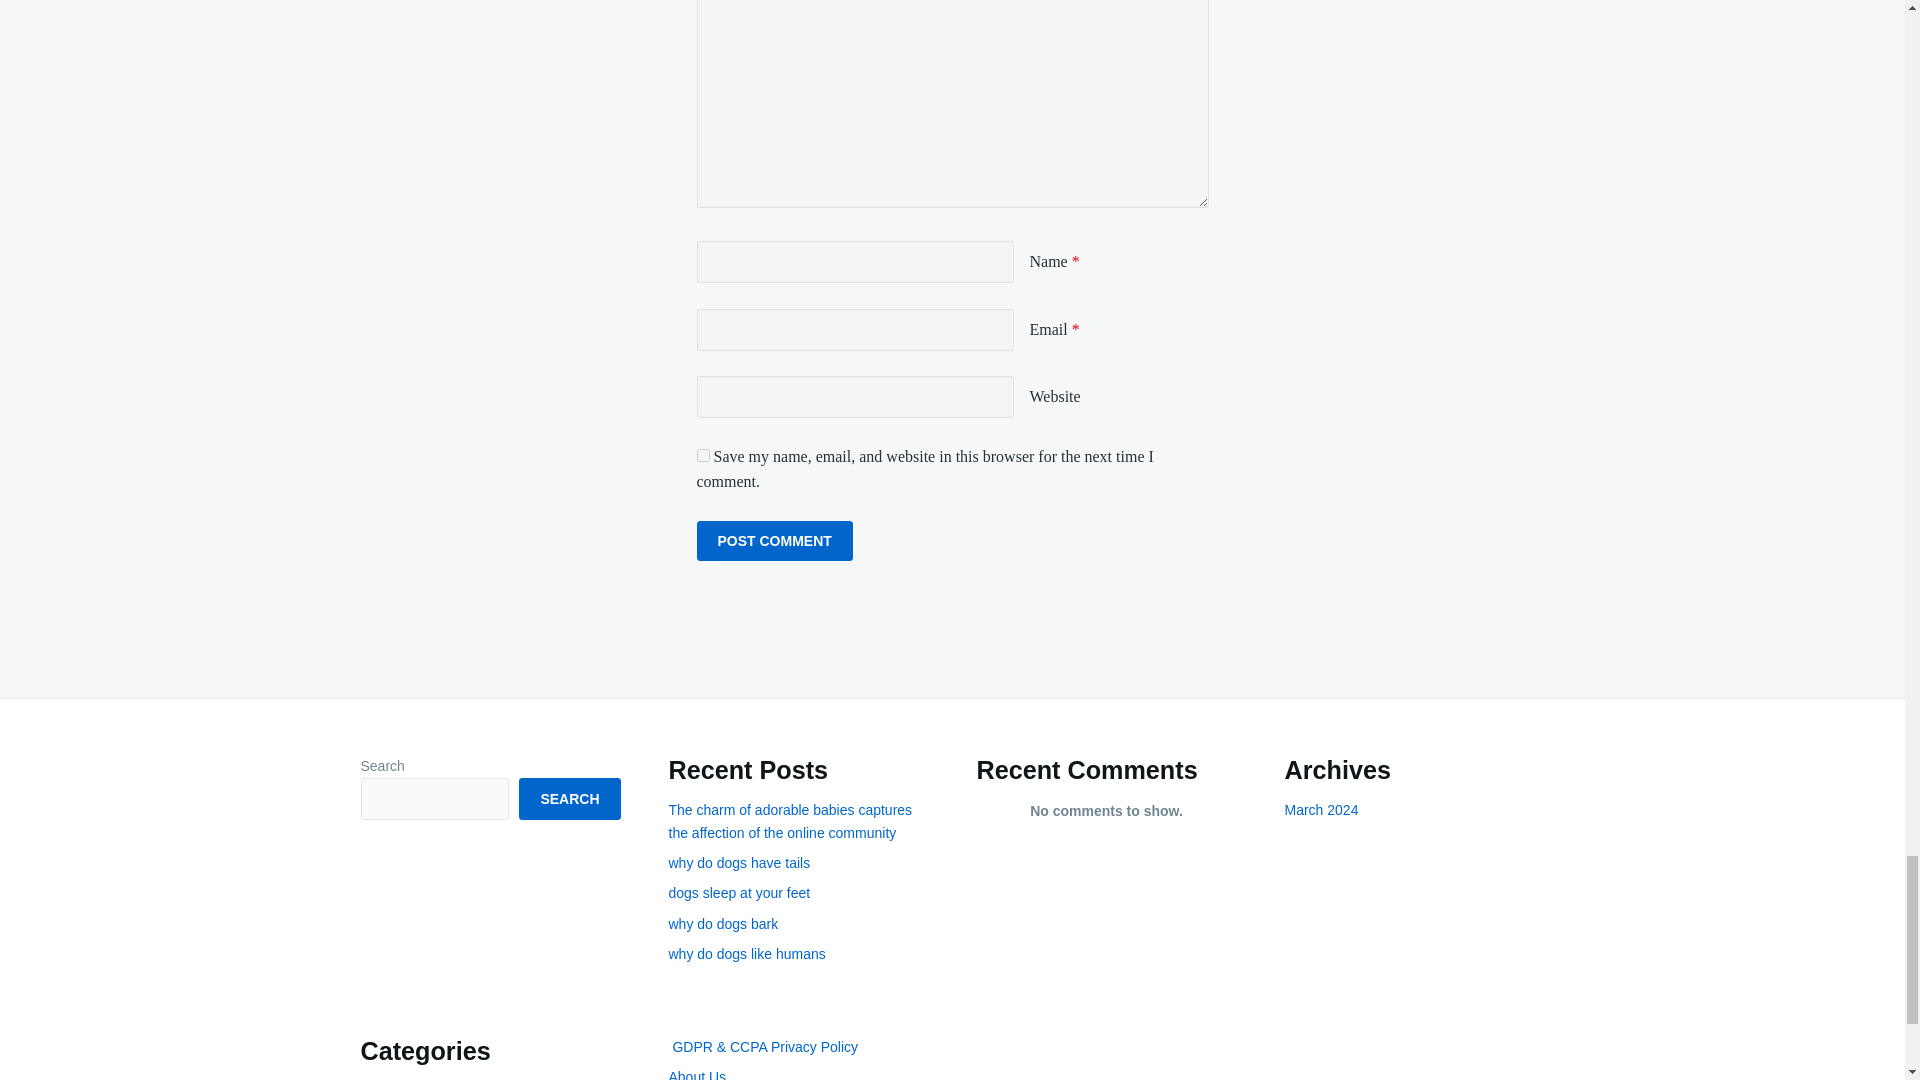 The height and width of the screenshot is (1080, 1920). Describe the element at coordinates (739, 892) in the screenshot. I see `dogs sleep at your feet` at that location.